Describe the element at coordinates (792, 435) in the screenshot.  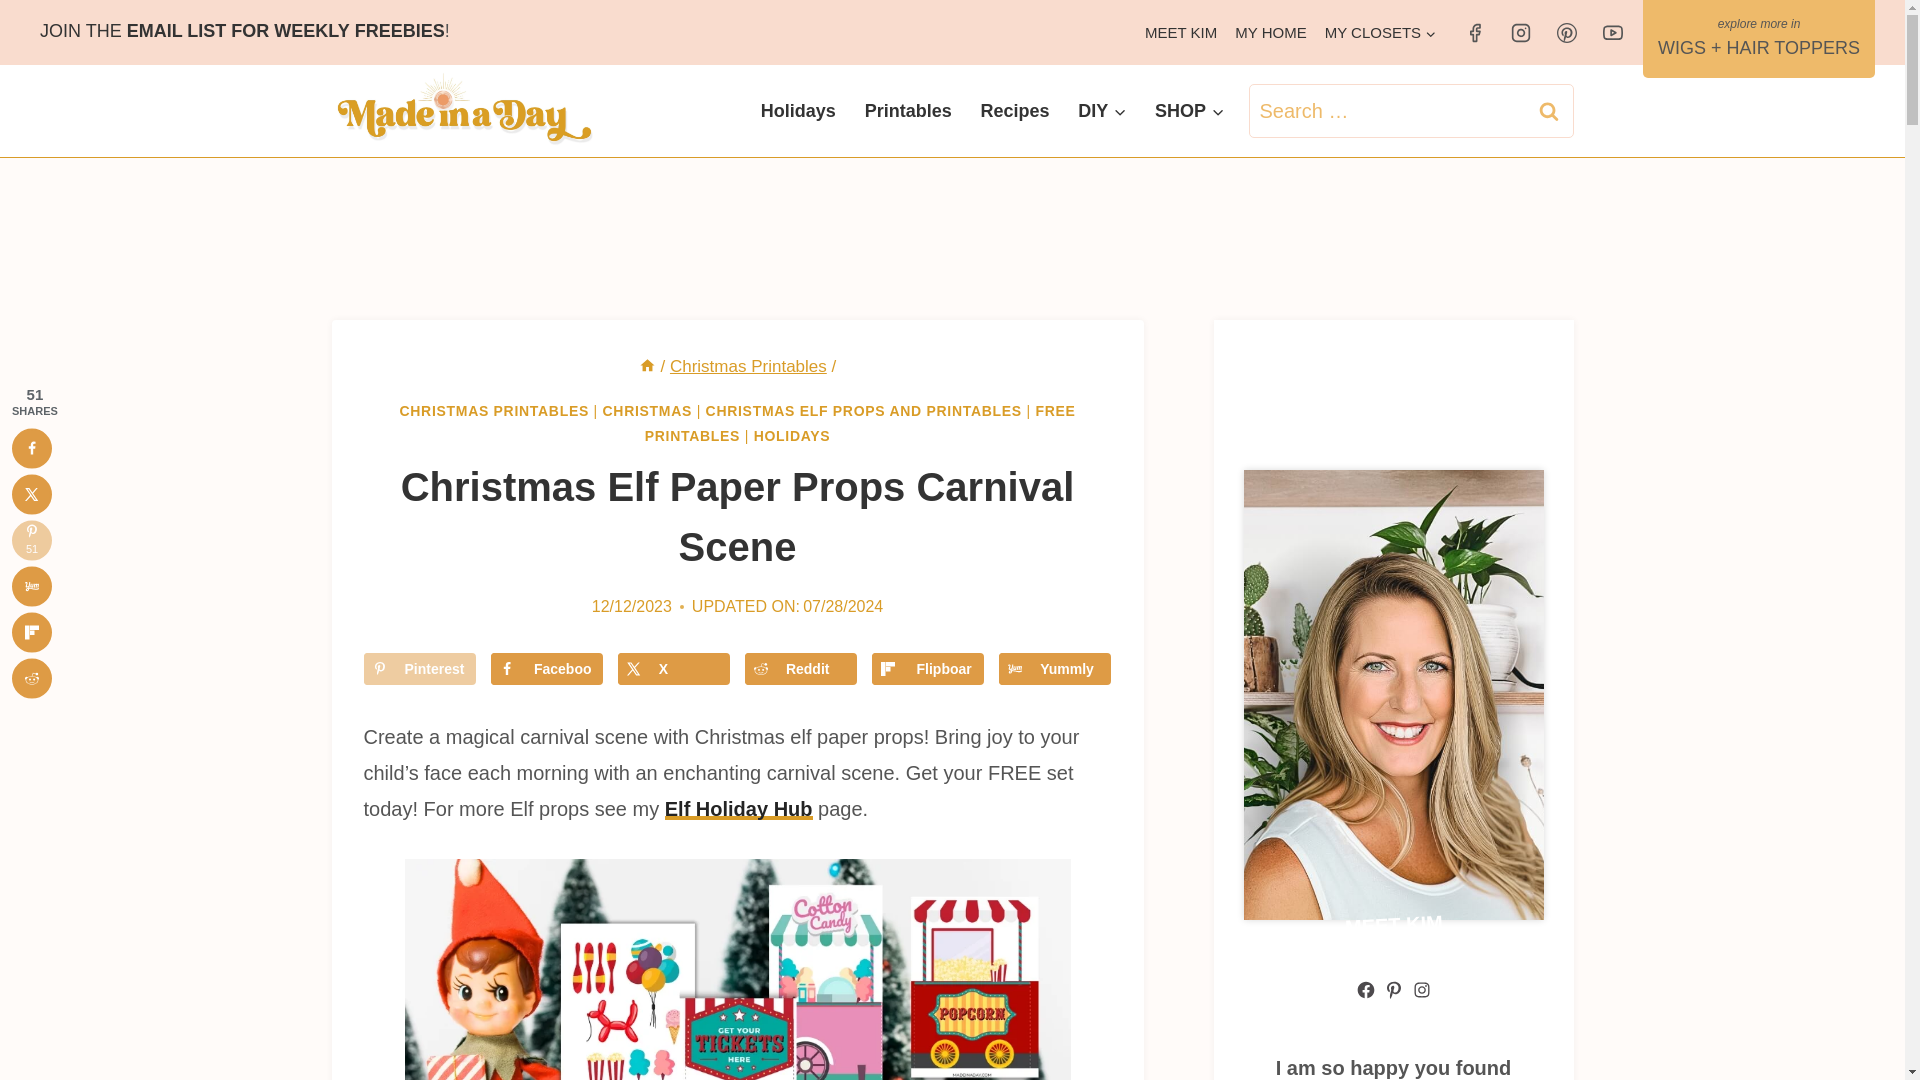
I see `HOLIDAYS` at that location.